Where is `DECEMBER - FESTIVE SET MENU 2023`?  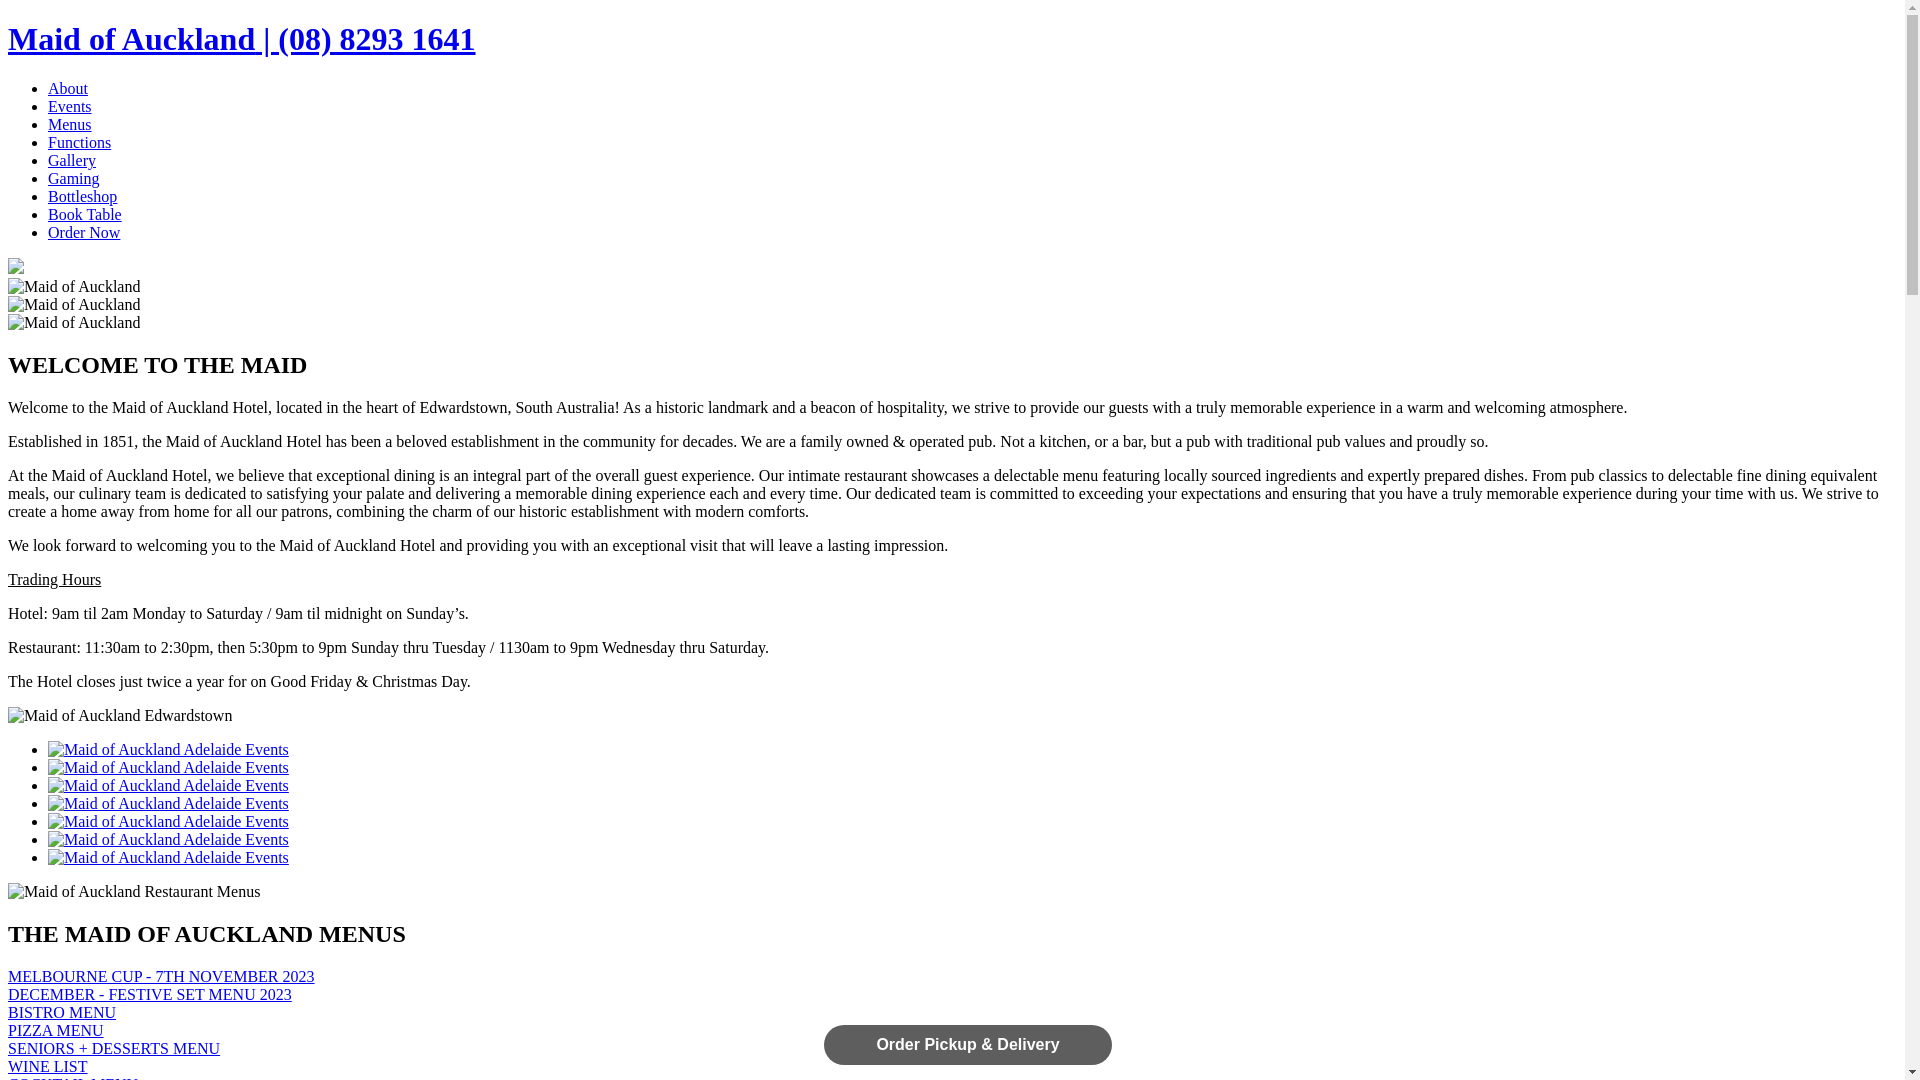 DECEMBER - FESTIVE SET MENU 2023 is located at coordinates (952, 995).